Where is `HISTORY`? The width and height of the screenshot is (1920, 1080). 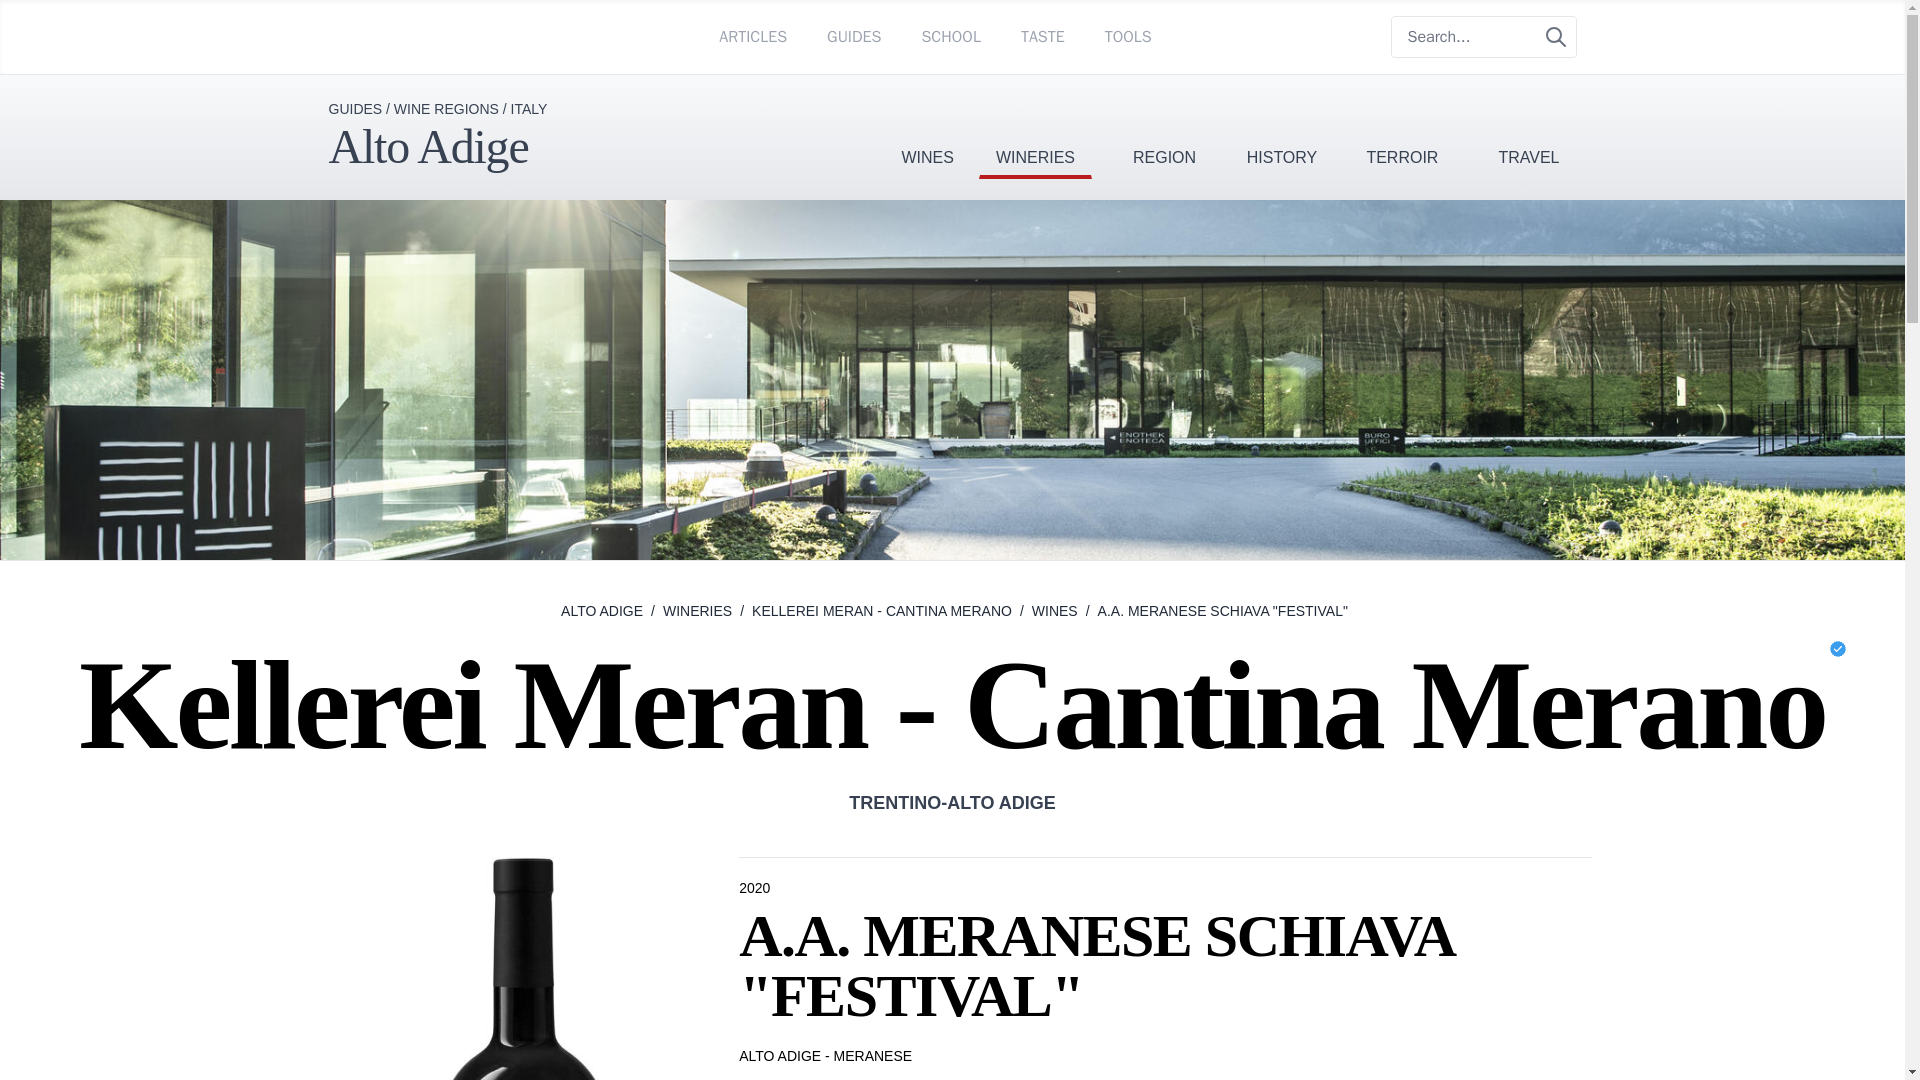 HISTORY is located at coordinates (1282, 126).